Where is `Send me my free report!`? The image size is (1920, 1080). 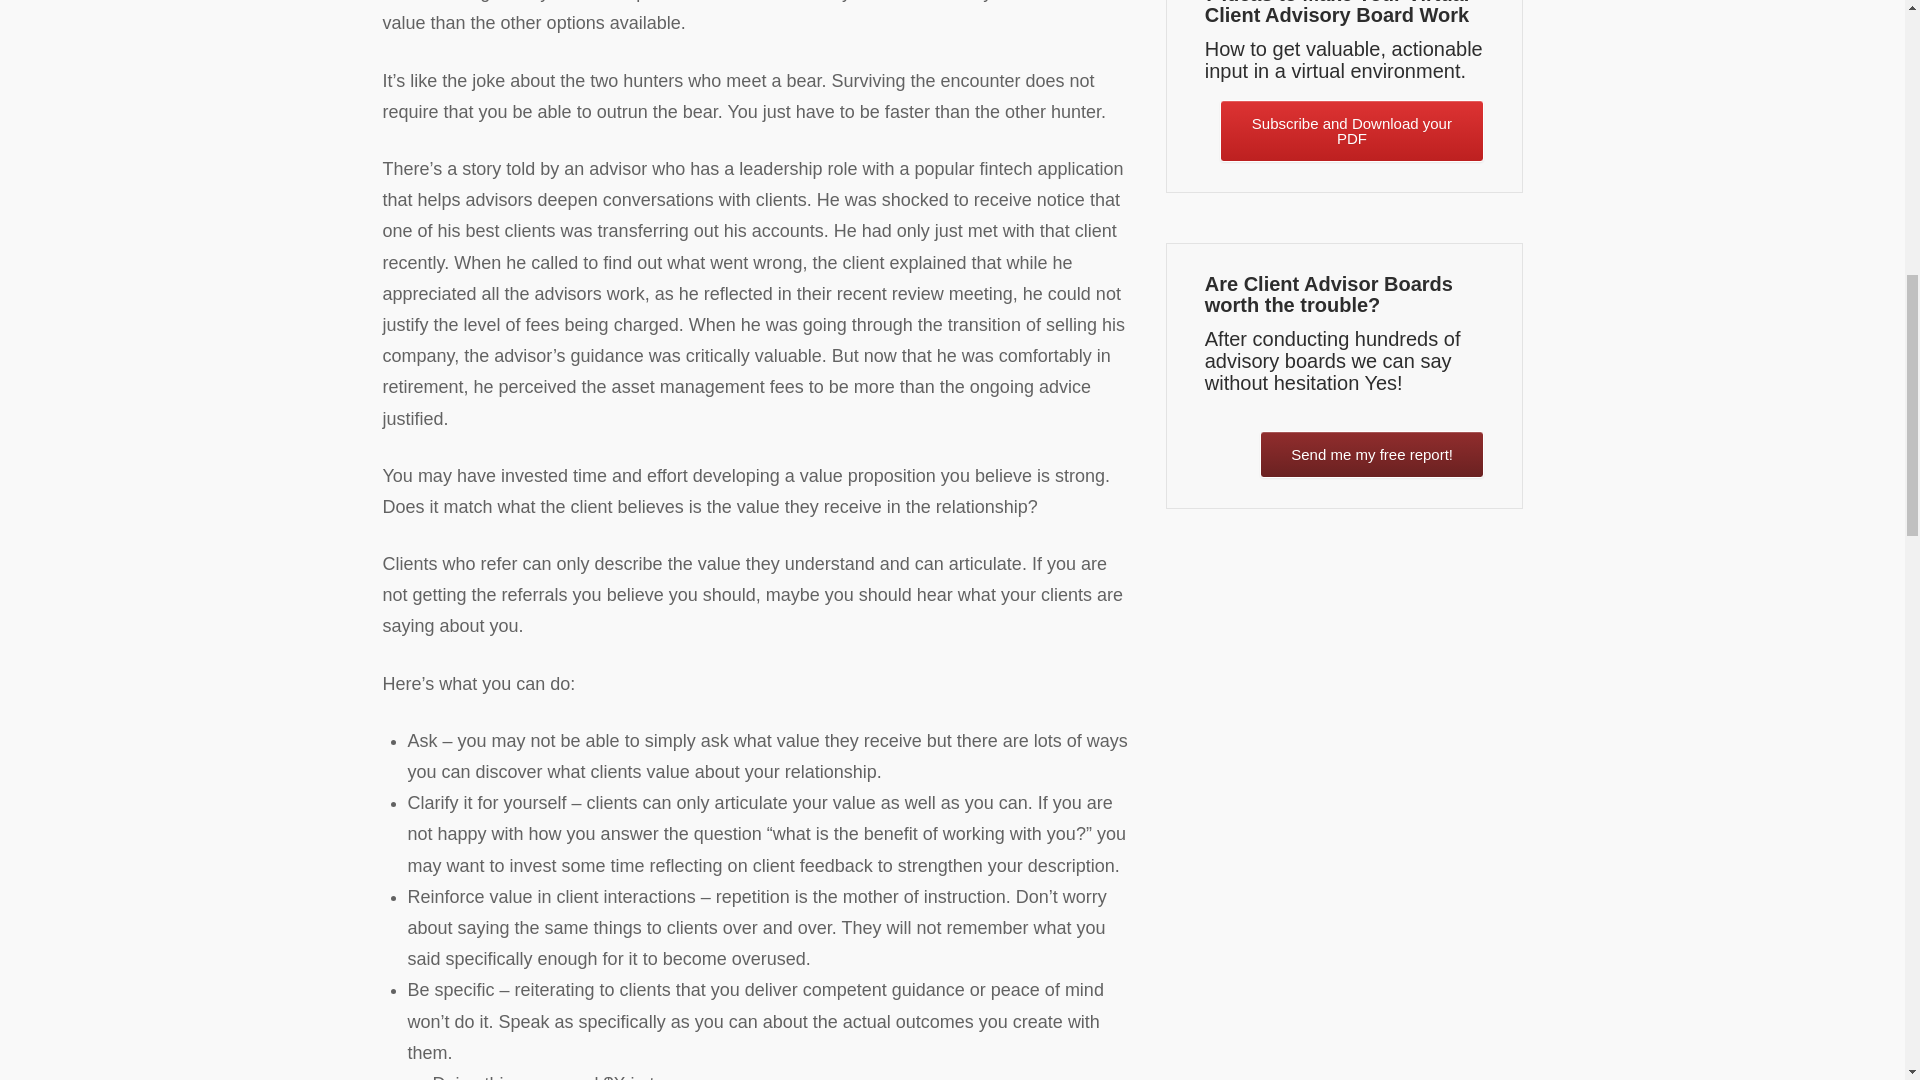
Send me my free report! is located at coordinates (1372, 454).